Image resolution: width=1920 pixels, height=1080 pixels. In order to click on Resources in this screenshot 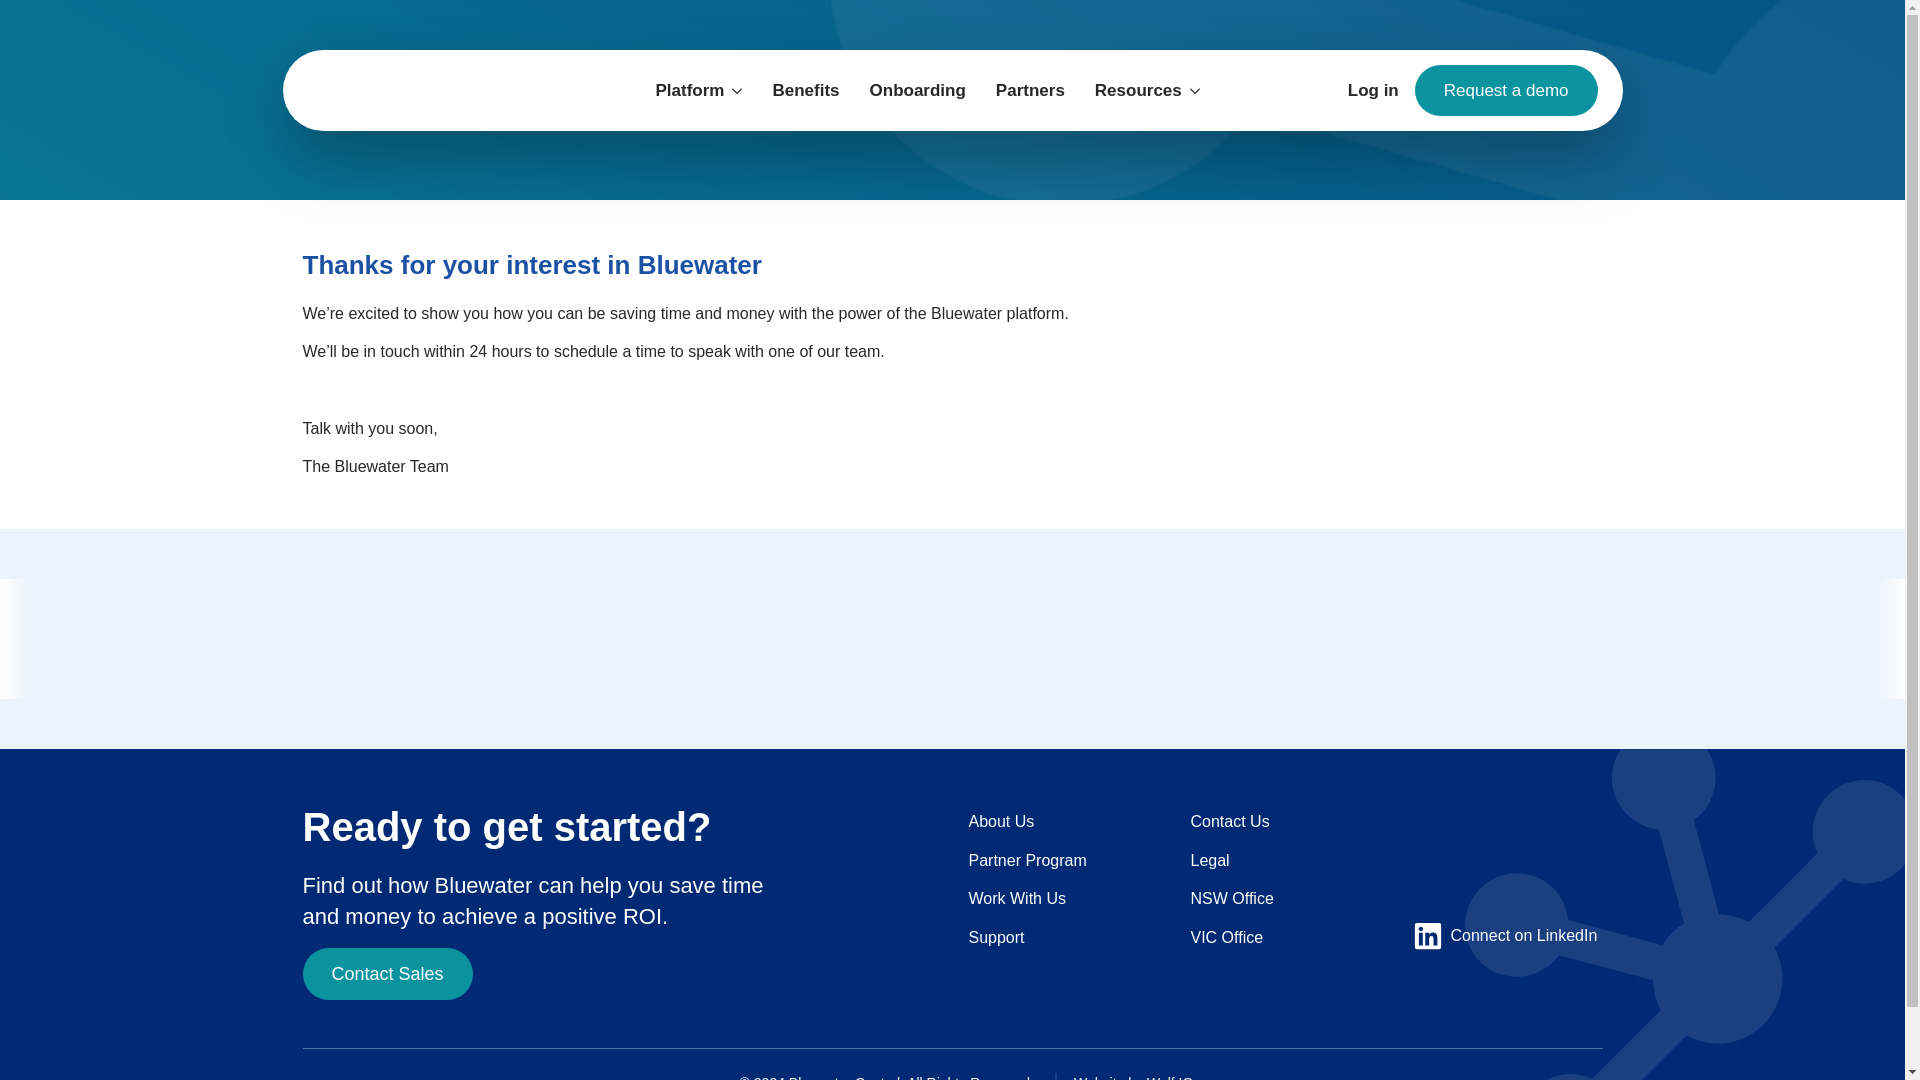, I will do `click(1130, 90)`.